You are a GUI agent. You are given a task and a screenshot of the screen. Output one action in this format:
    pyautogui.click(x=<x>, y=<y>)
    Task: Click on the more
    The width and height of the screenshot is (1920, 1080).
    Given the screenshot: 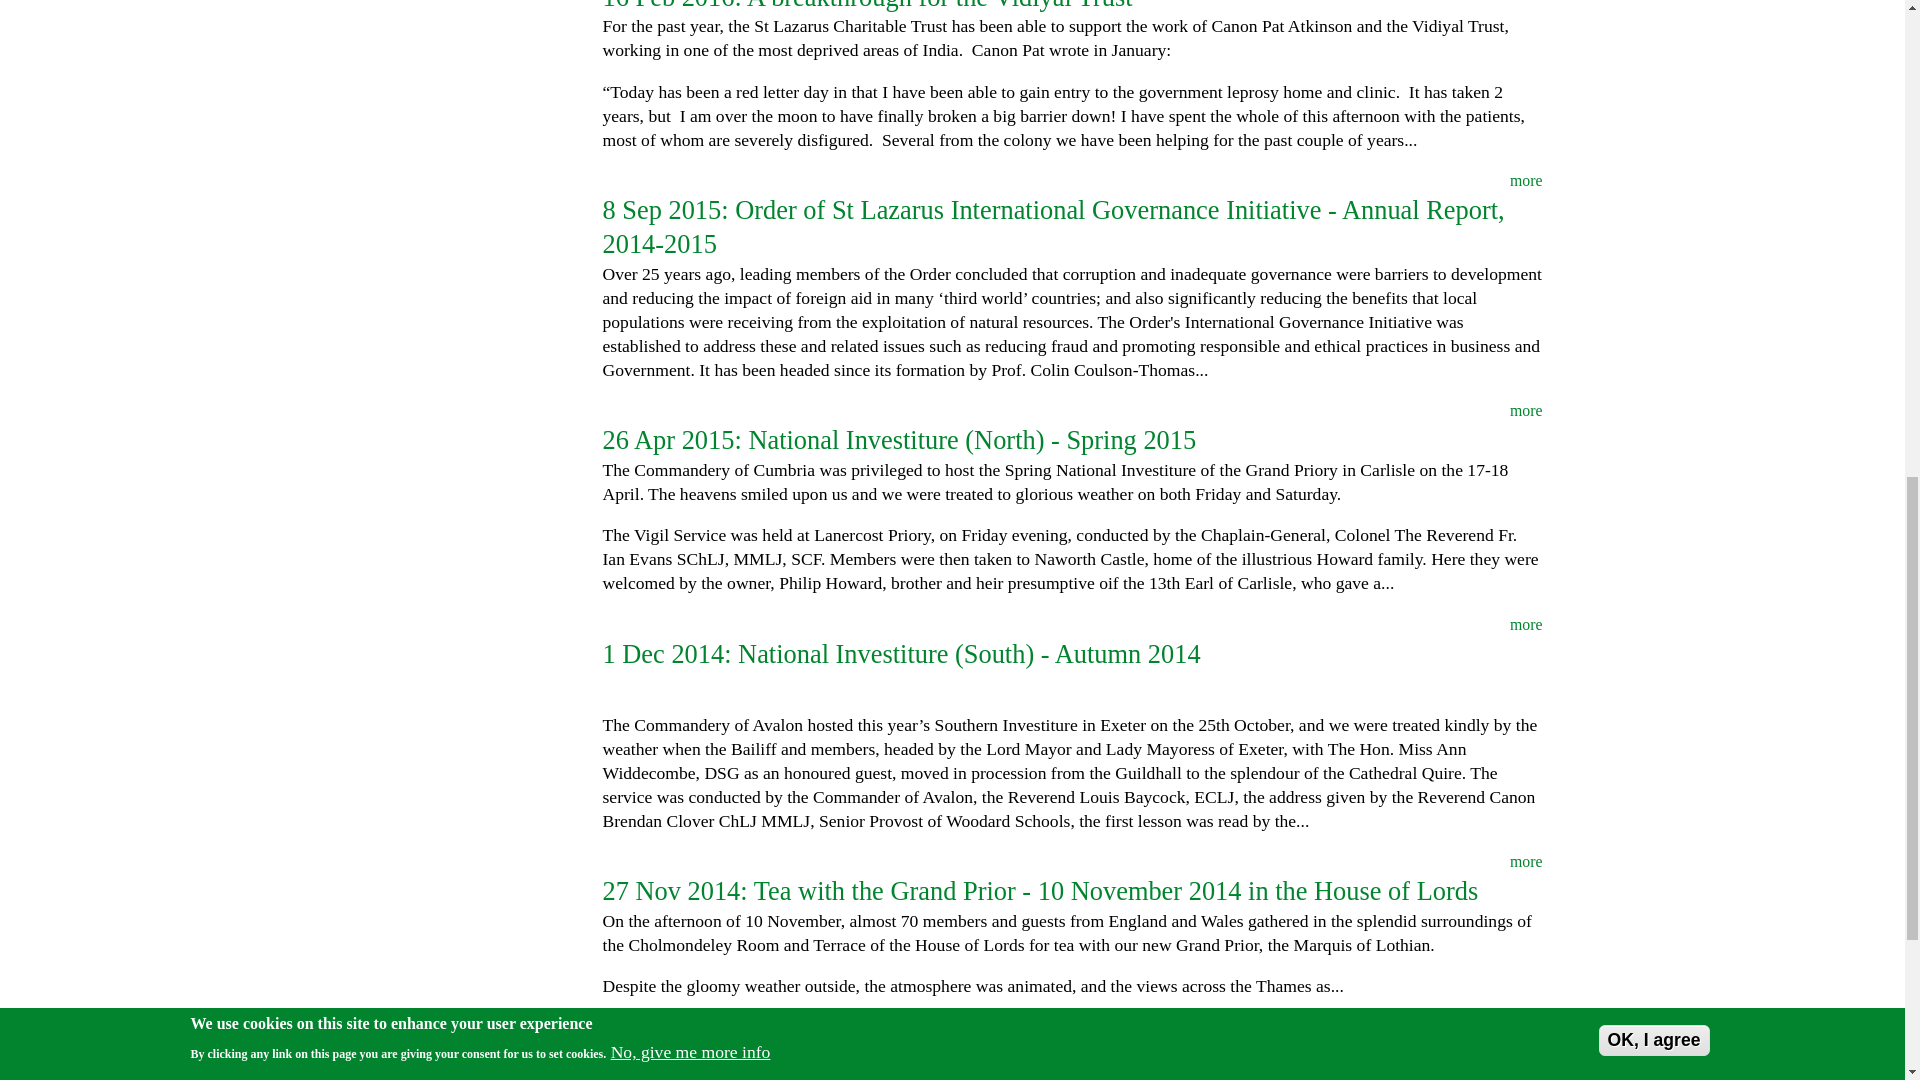 What is the action you would take?
    pyautogui.click(x=1072, y=410)
    